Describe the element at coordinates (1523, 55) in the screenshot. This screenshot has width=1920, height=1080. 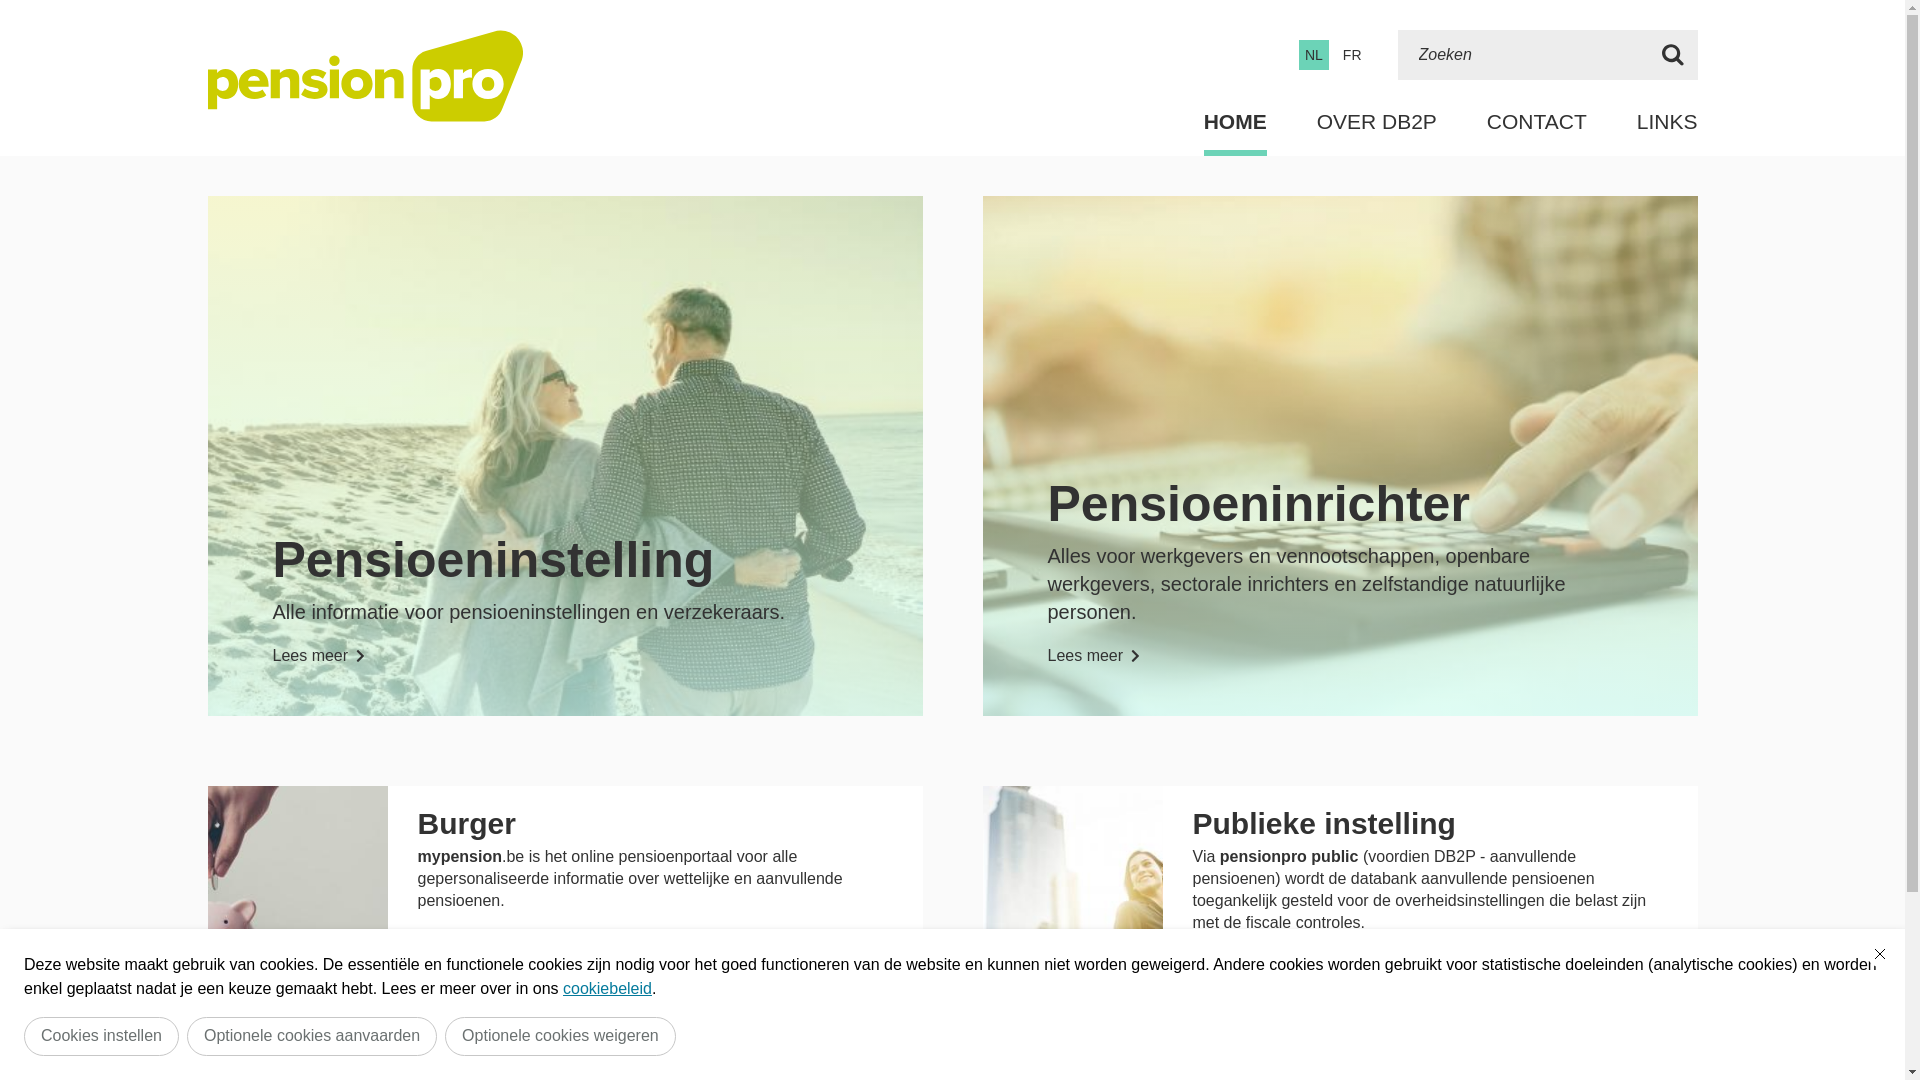
I see `Zoeken` at that location.